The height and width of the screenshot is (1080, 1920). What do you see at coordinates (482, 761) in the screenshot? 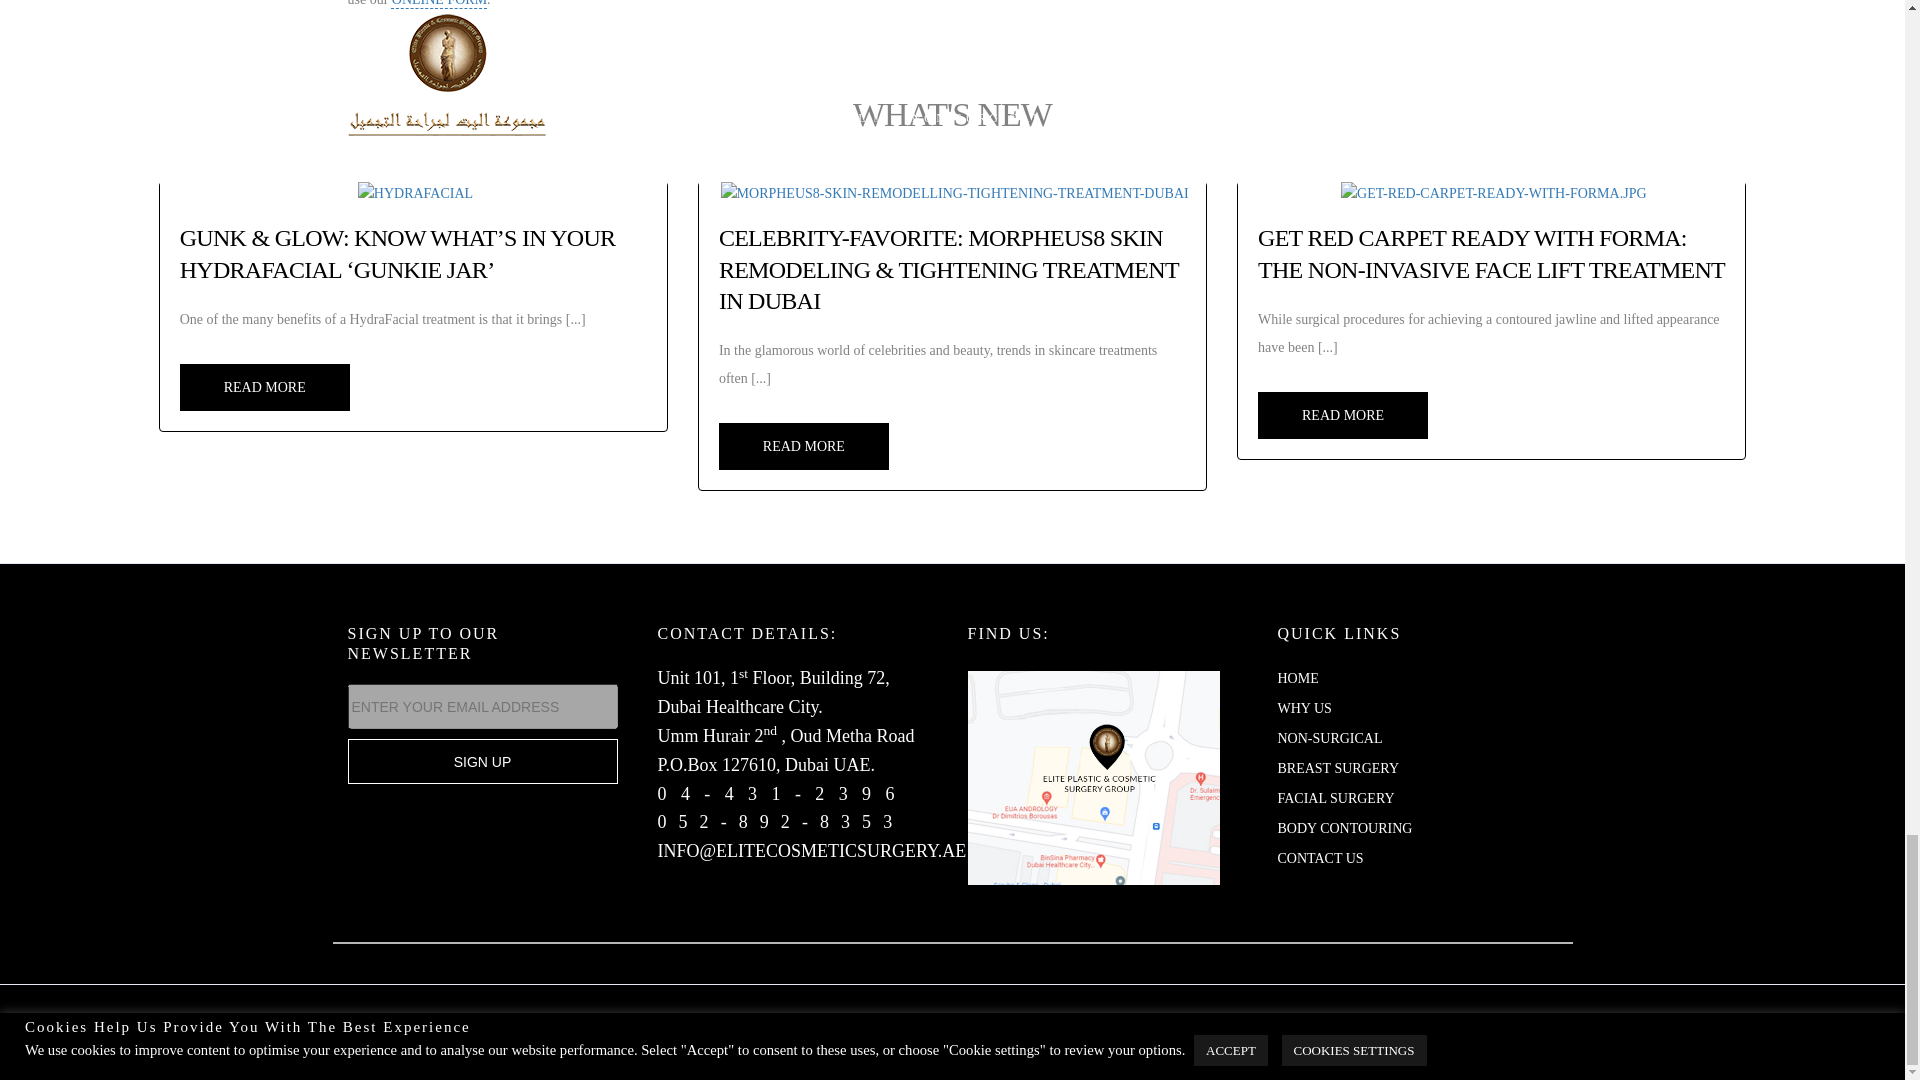
I see `SIGN UP` at bounding box center [482, 761].